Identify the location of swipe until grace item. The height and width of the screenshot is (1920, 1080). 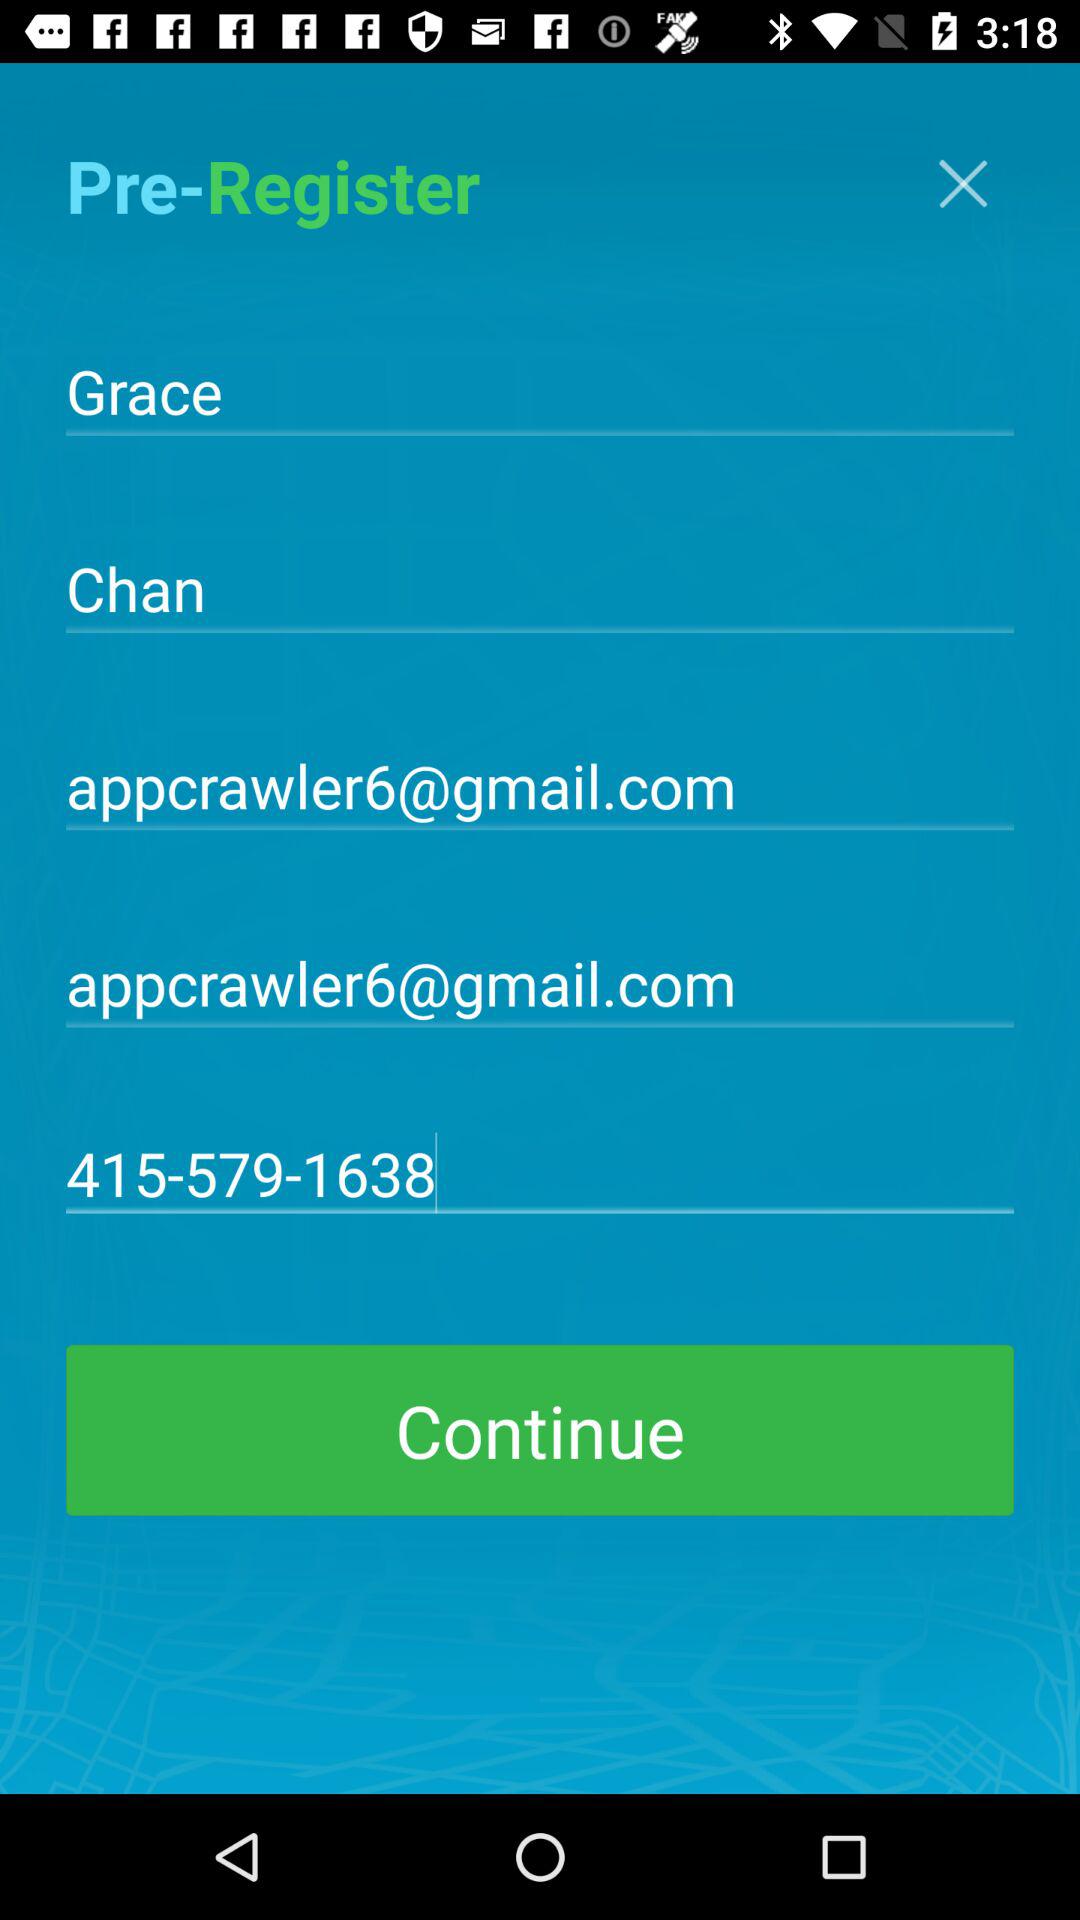
(540, 389).